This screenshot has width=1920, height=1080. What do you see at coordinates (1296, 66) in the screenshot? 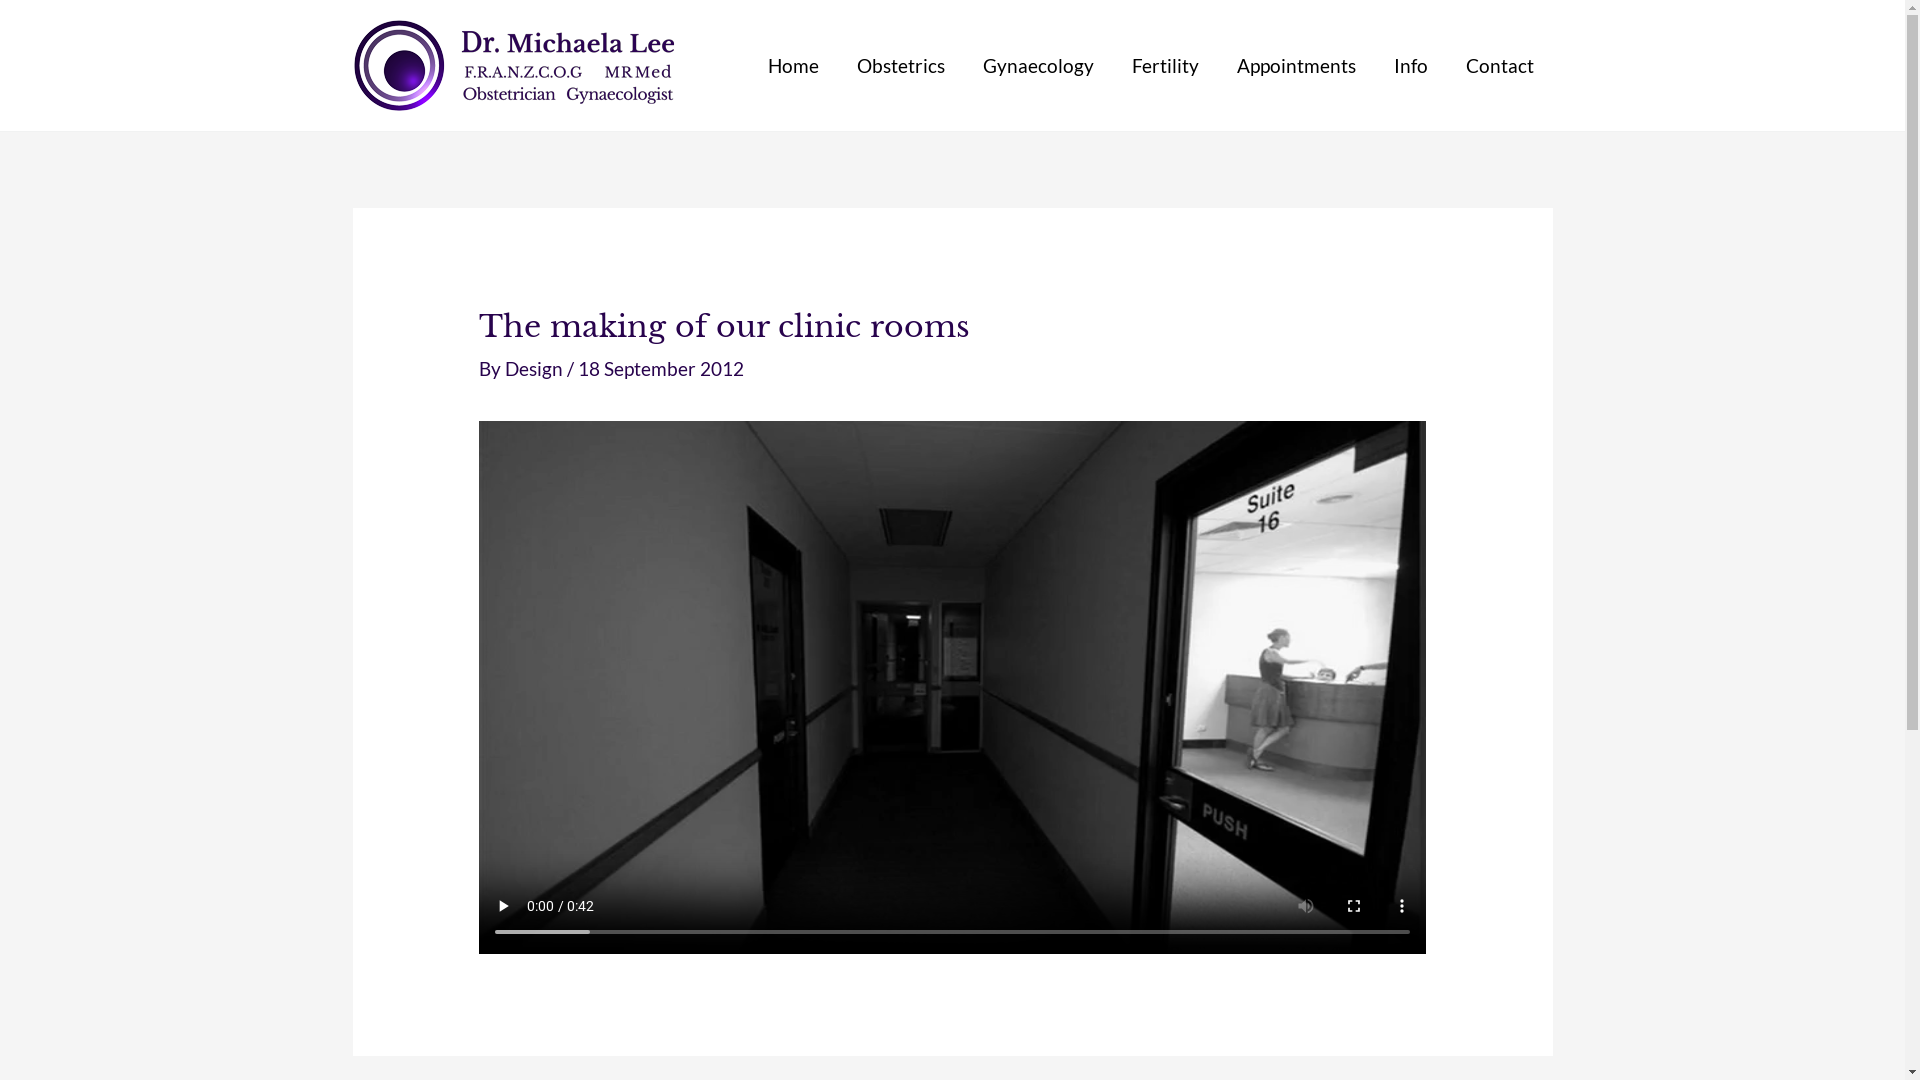
I see `Appointments` at bounding box center [1296, 66].